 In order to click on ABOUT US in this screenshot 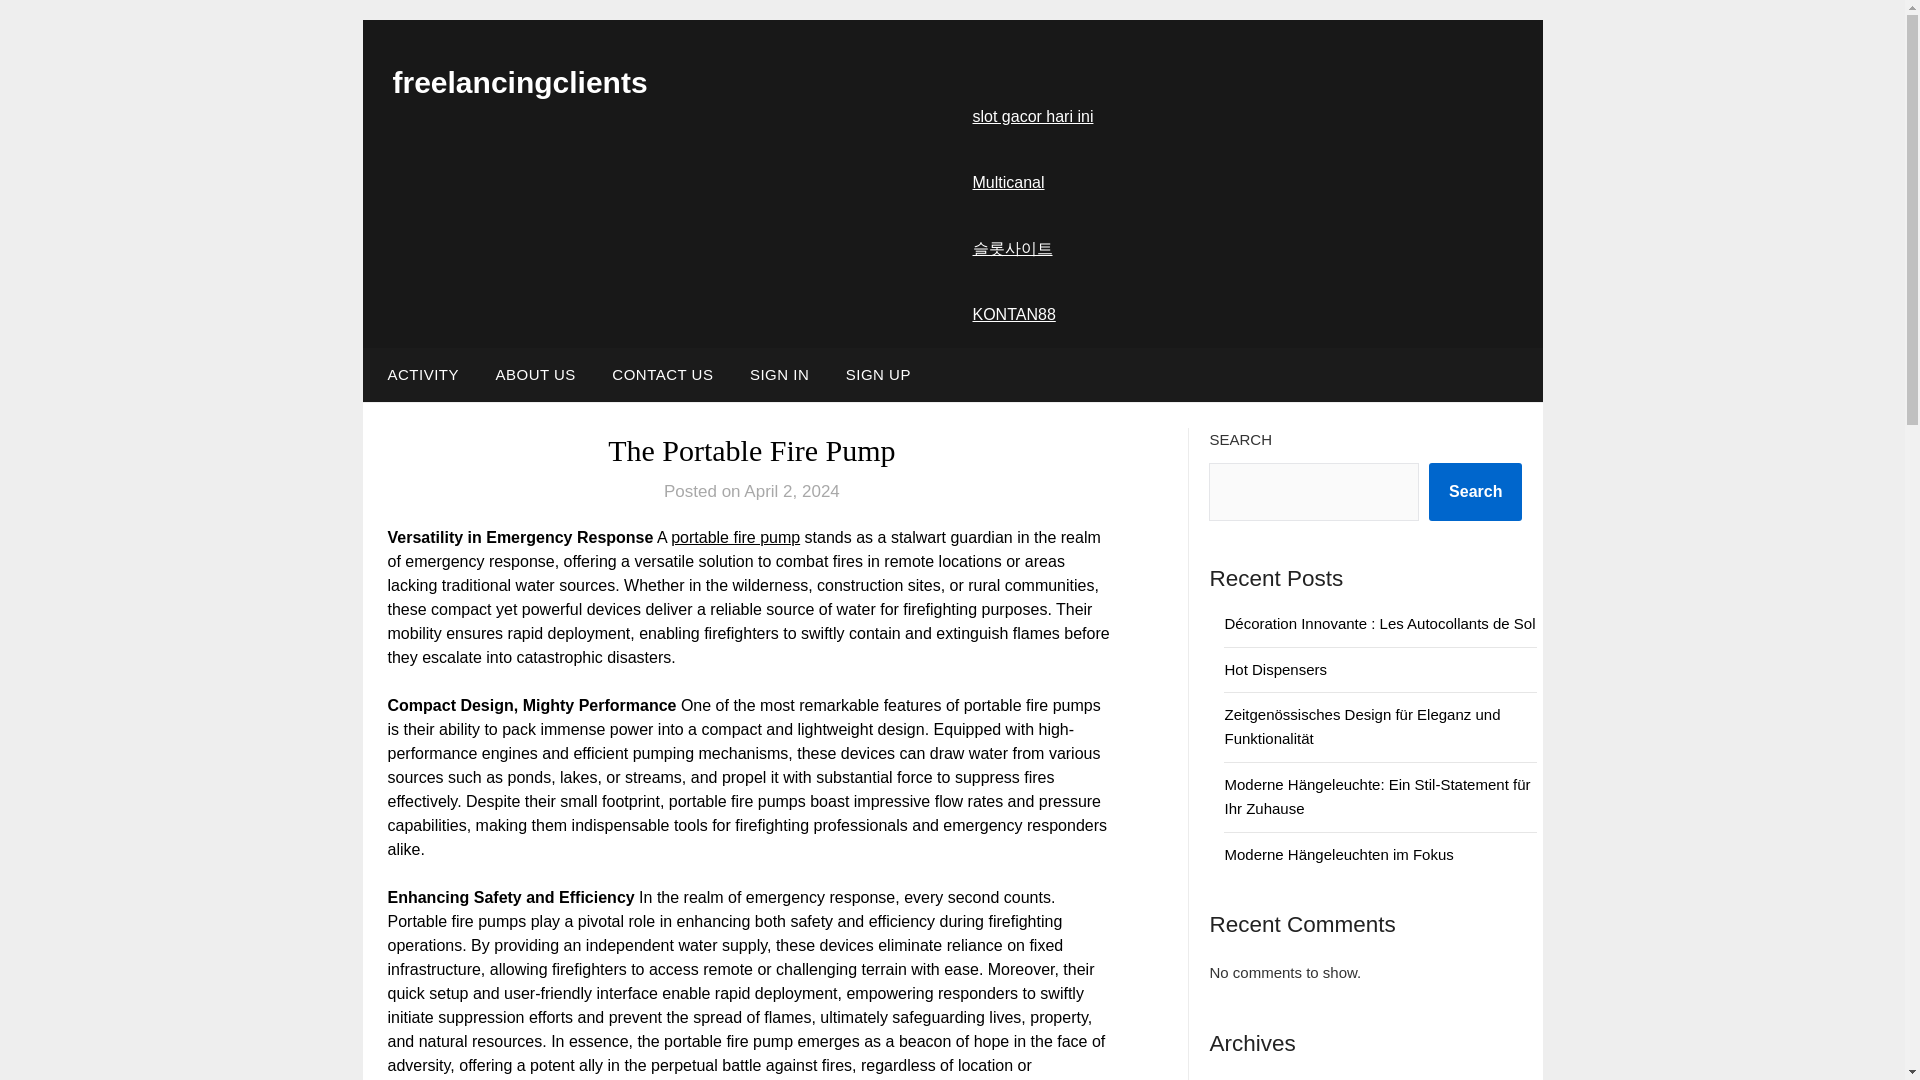, I will do `click(534, 374)`.